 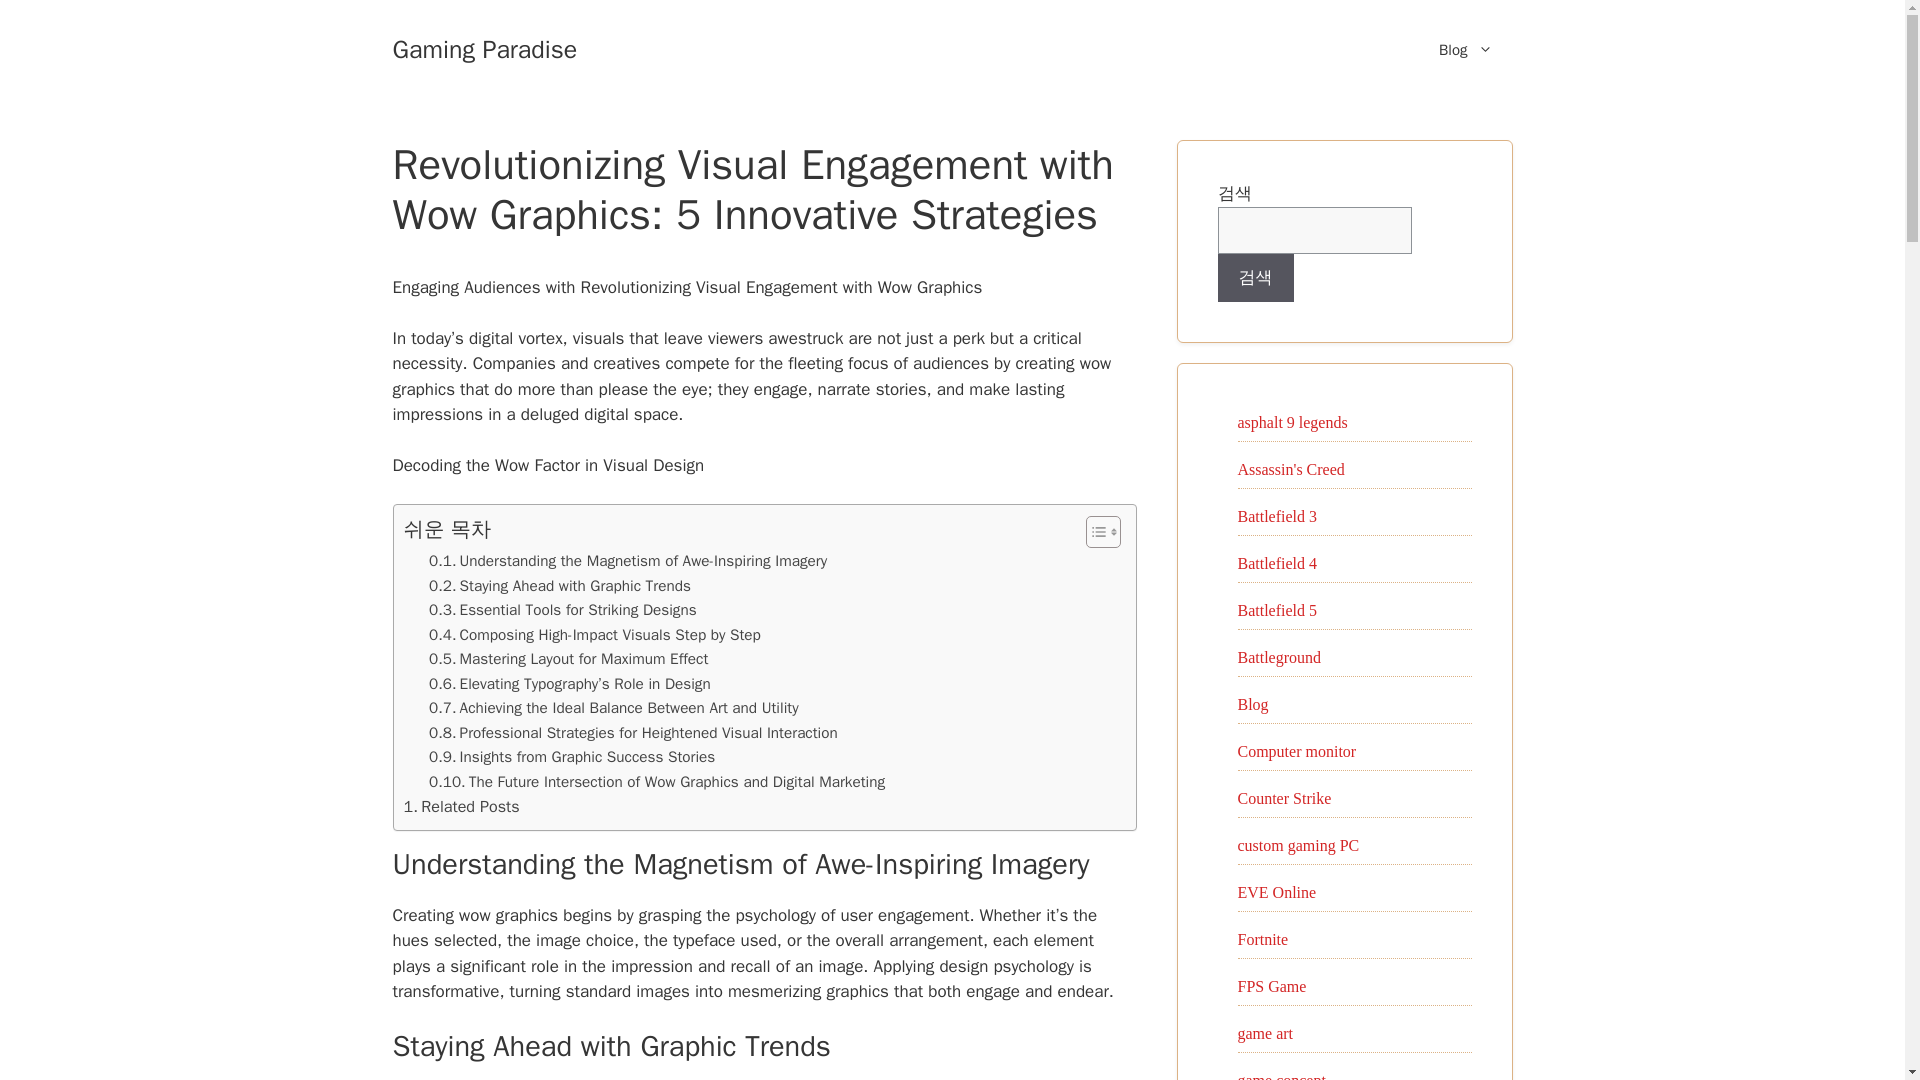 What do you see at coordinates (562, 610) in the screenshot?
I see `Essential Tools for Striking Designs` at bounding box center [562, 610].